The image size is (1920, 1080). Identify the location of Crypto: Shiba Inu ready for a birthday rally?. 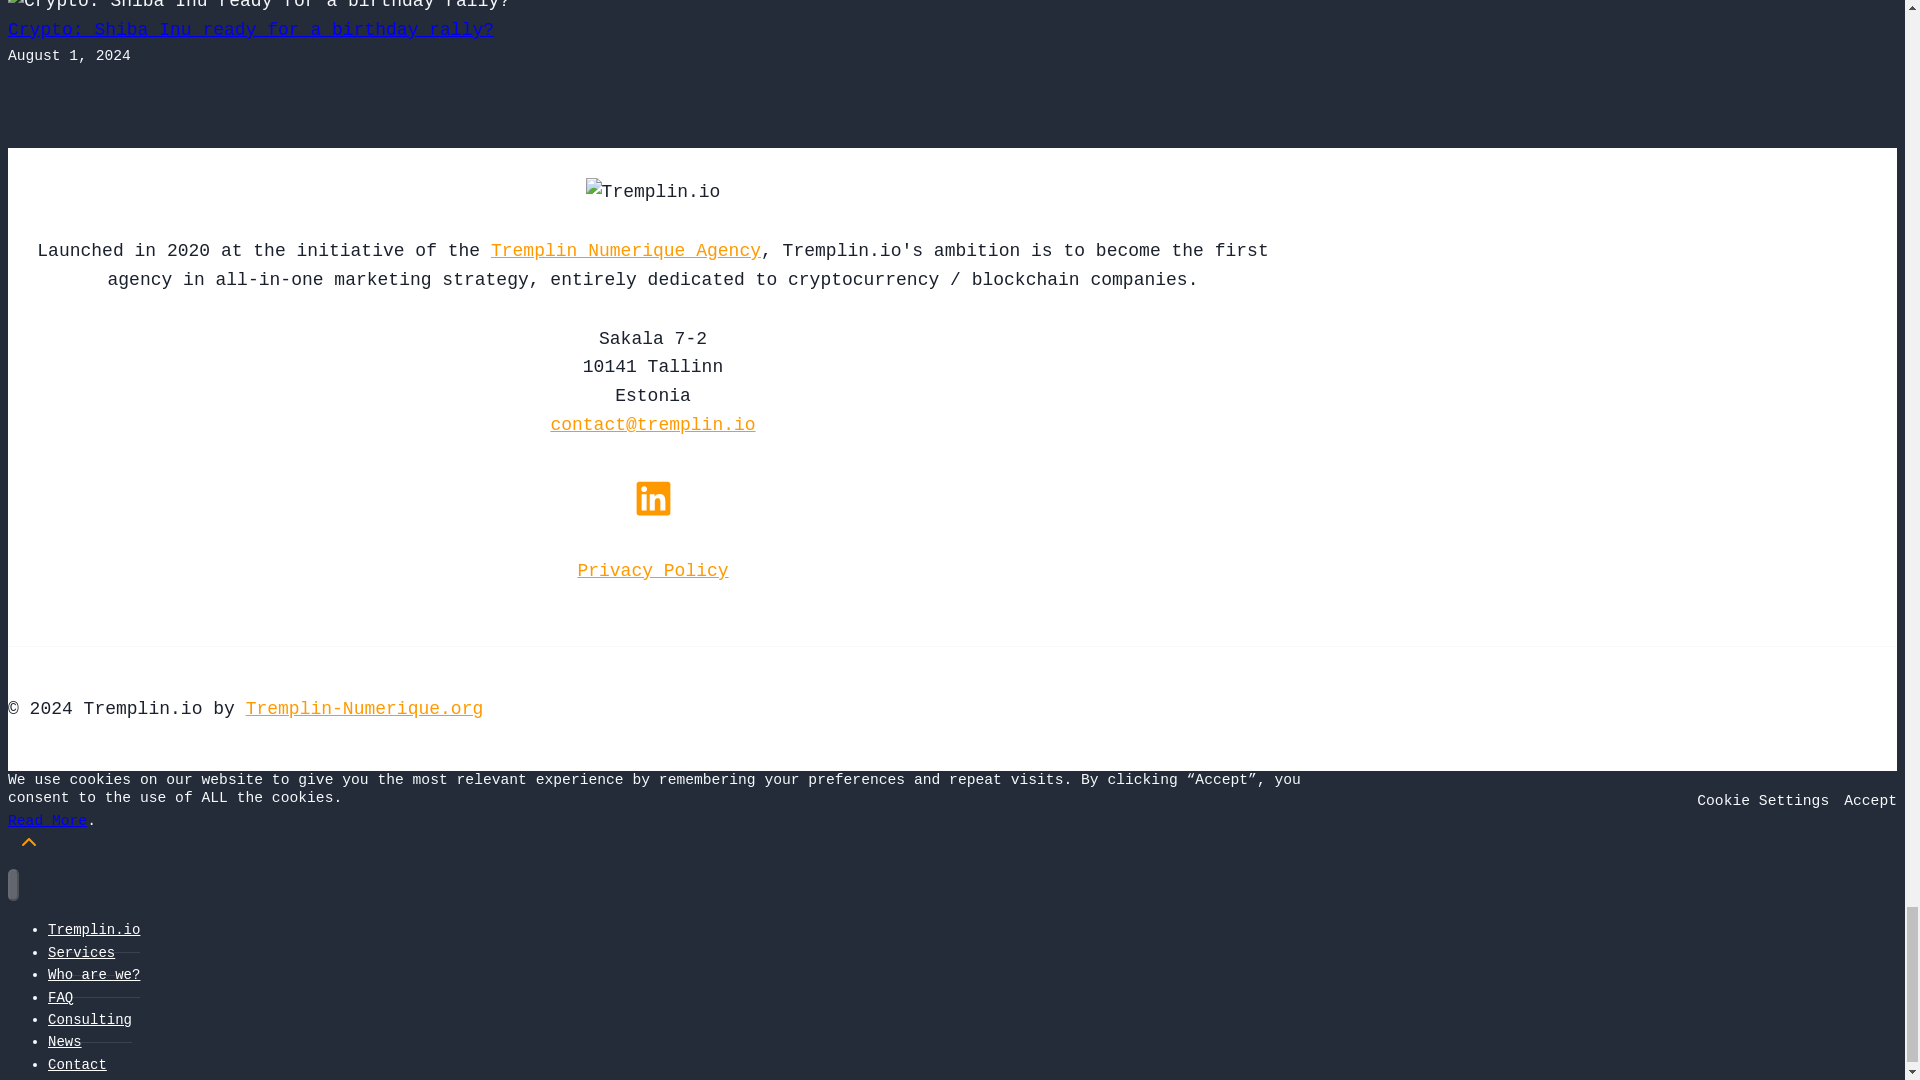
(250, 30).